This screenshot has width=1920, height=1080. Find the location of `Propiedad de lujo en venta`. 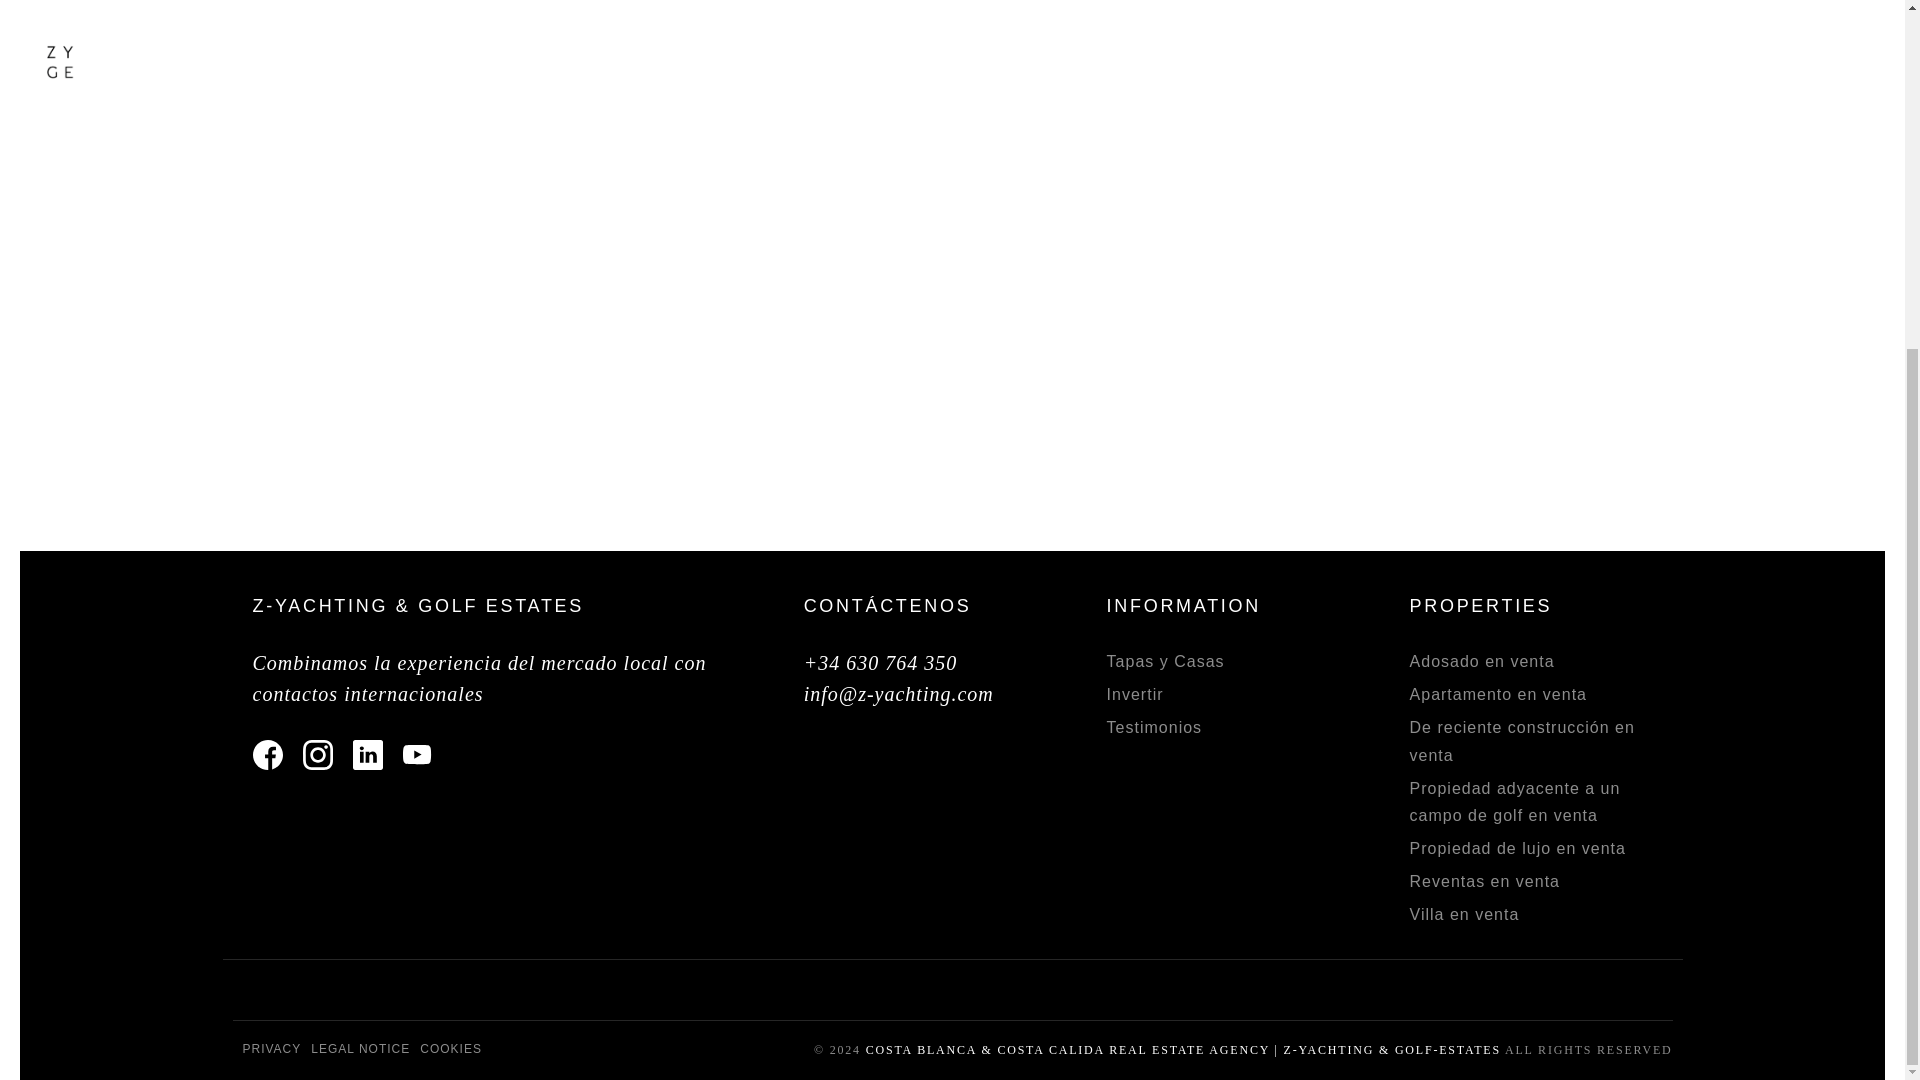

Propiedad de lujo en venta is located at coordinates (1518, 848).